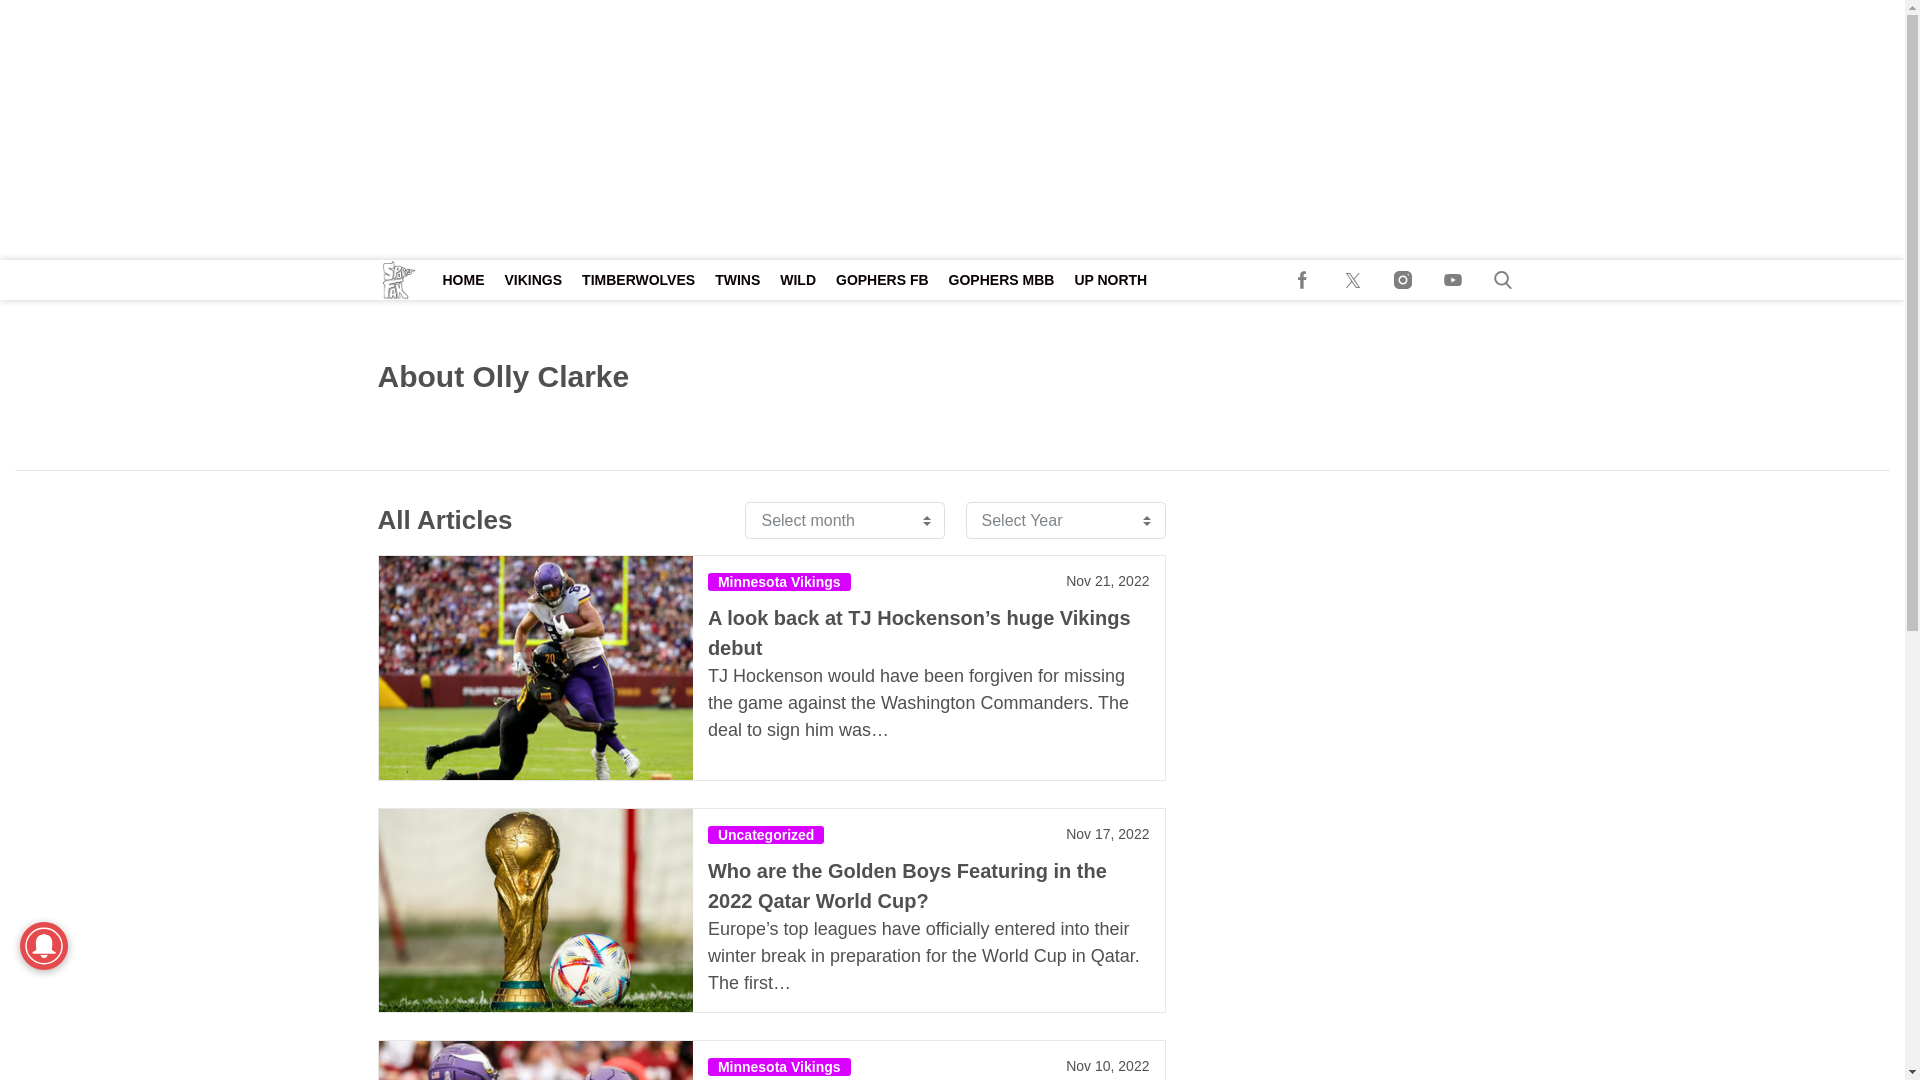  Describe the element at coordinates (1453, 280) in the screenshot. I see `Subscribe to our YouTube channel` at that location.